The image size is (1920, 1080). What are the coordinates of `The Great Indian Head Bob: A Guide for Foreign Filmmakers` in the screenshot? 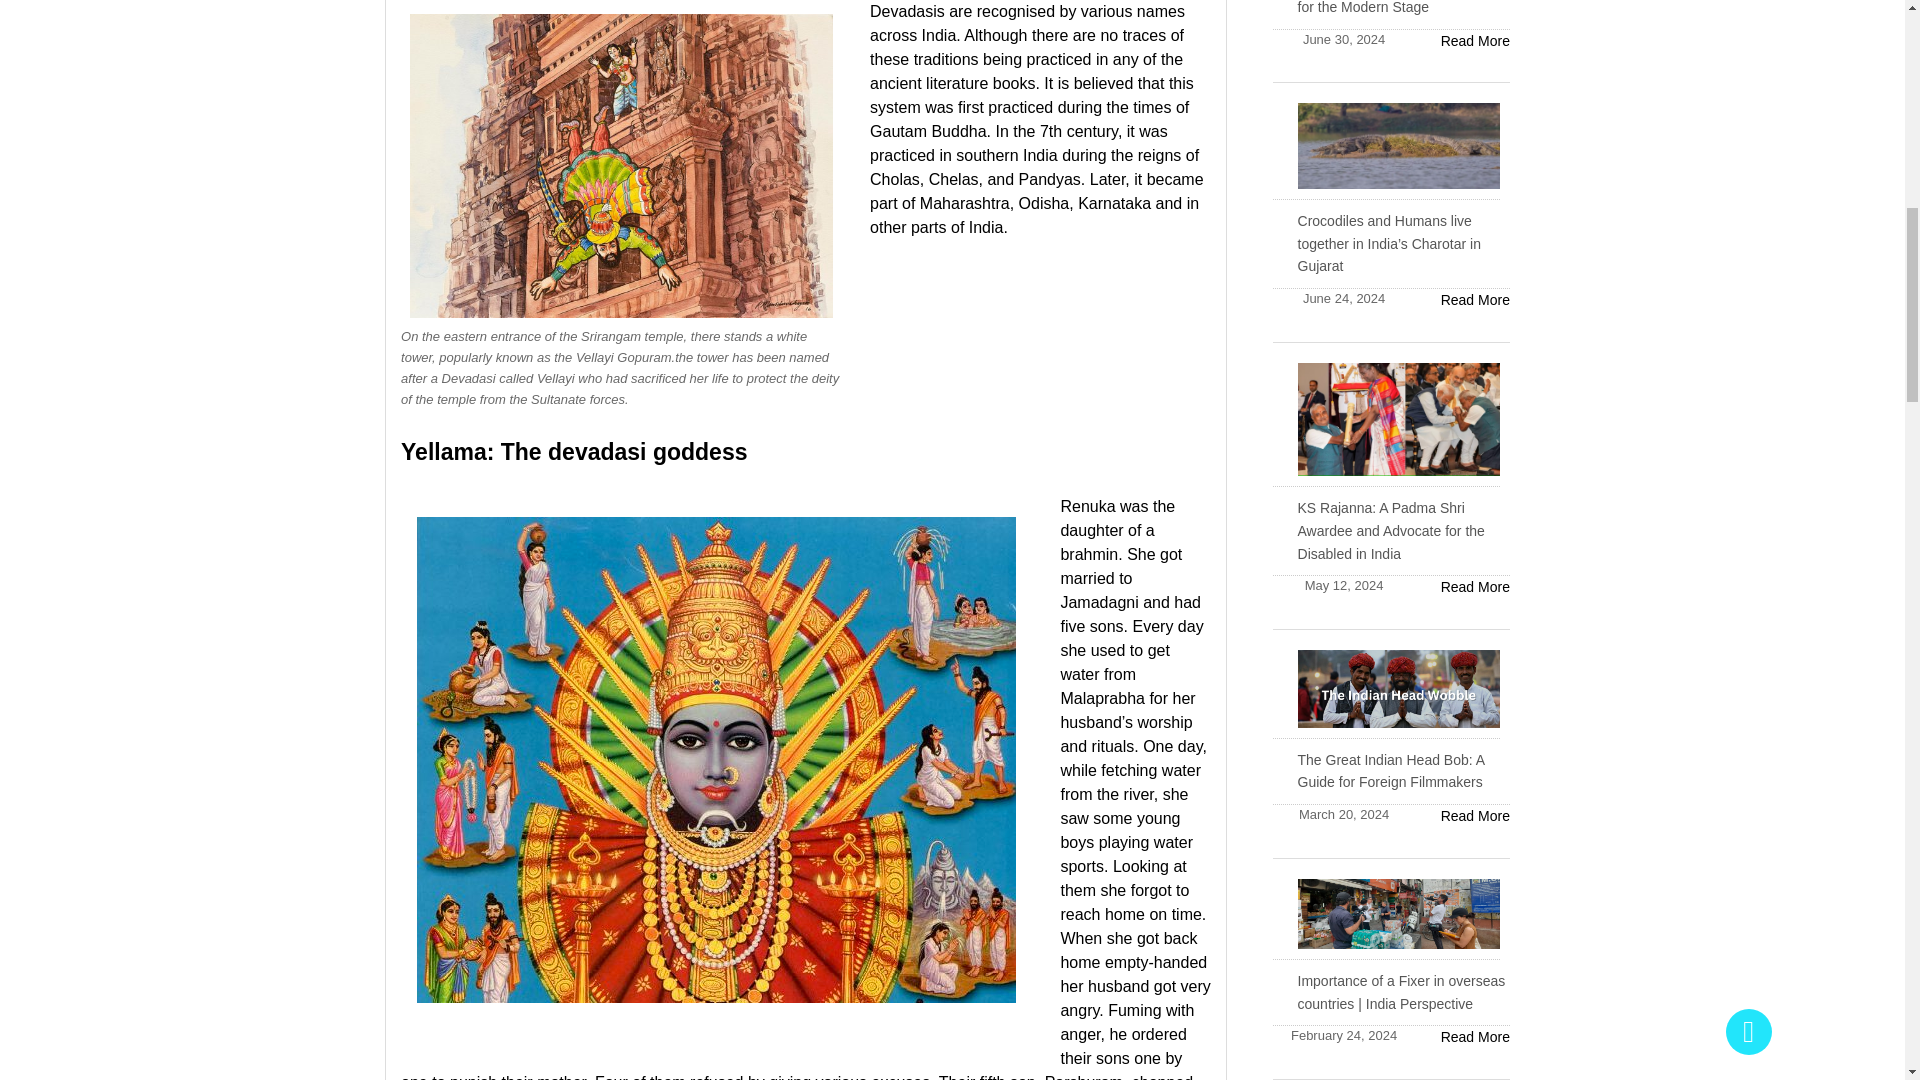 It's located at (1462, 816).